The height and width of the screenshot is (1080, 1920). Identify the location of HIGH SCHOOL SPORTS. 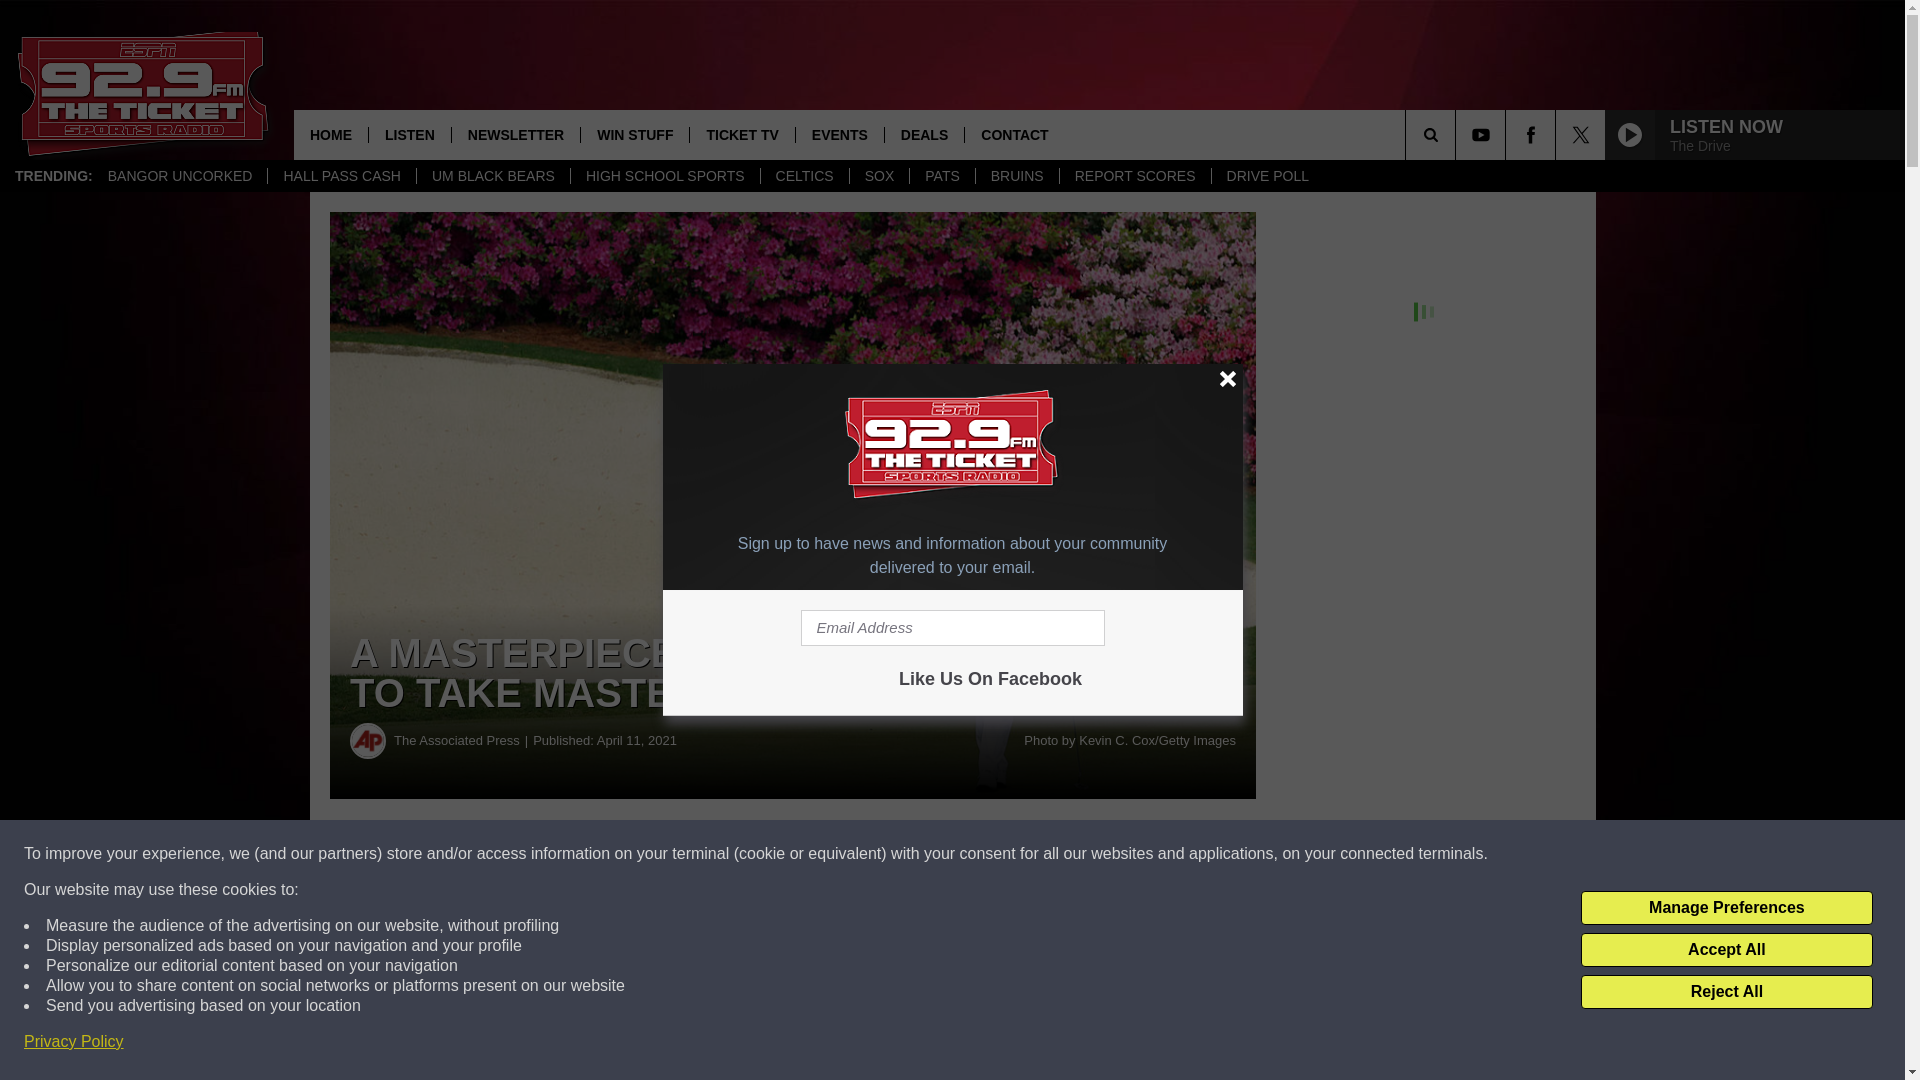
(665, 176).